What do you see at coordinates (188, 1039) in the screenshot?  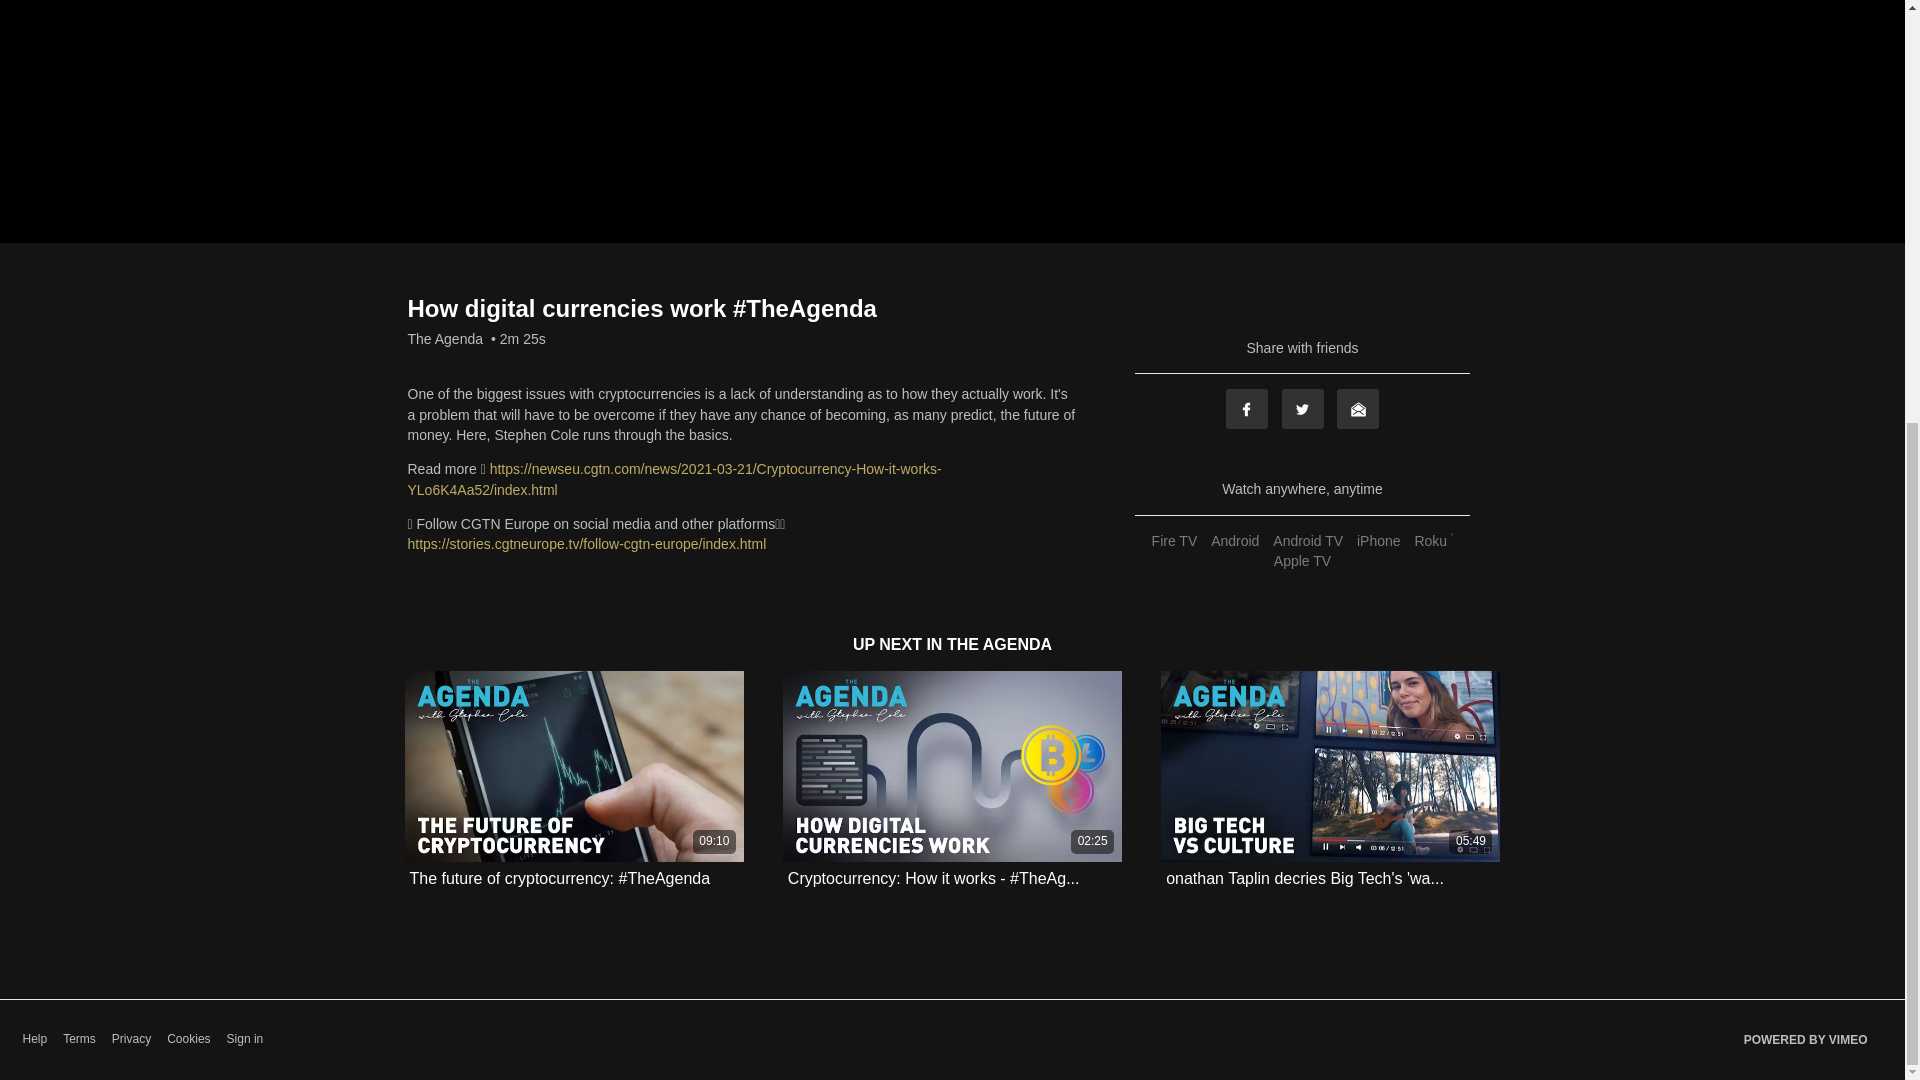 I see `Cookies` at bounding box center [188, 1039].